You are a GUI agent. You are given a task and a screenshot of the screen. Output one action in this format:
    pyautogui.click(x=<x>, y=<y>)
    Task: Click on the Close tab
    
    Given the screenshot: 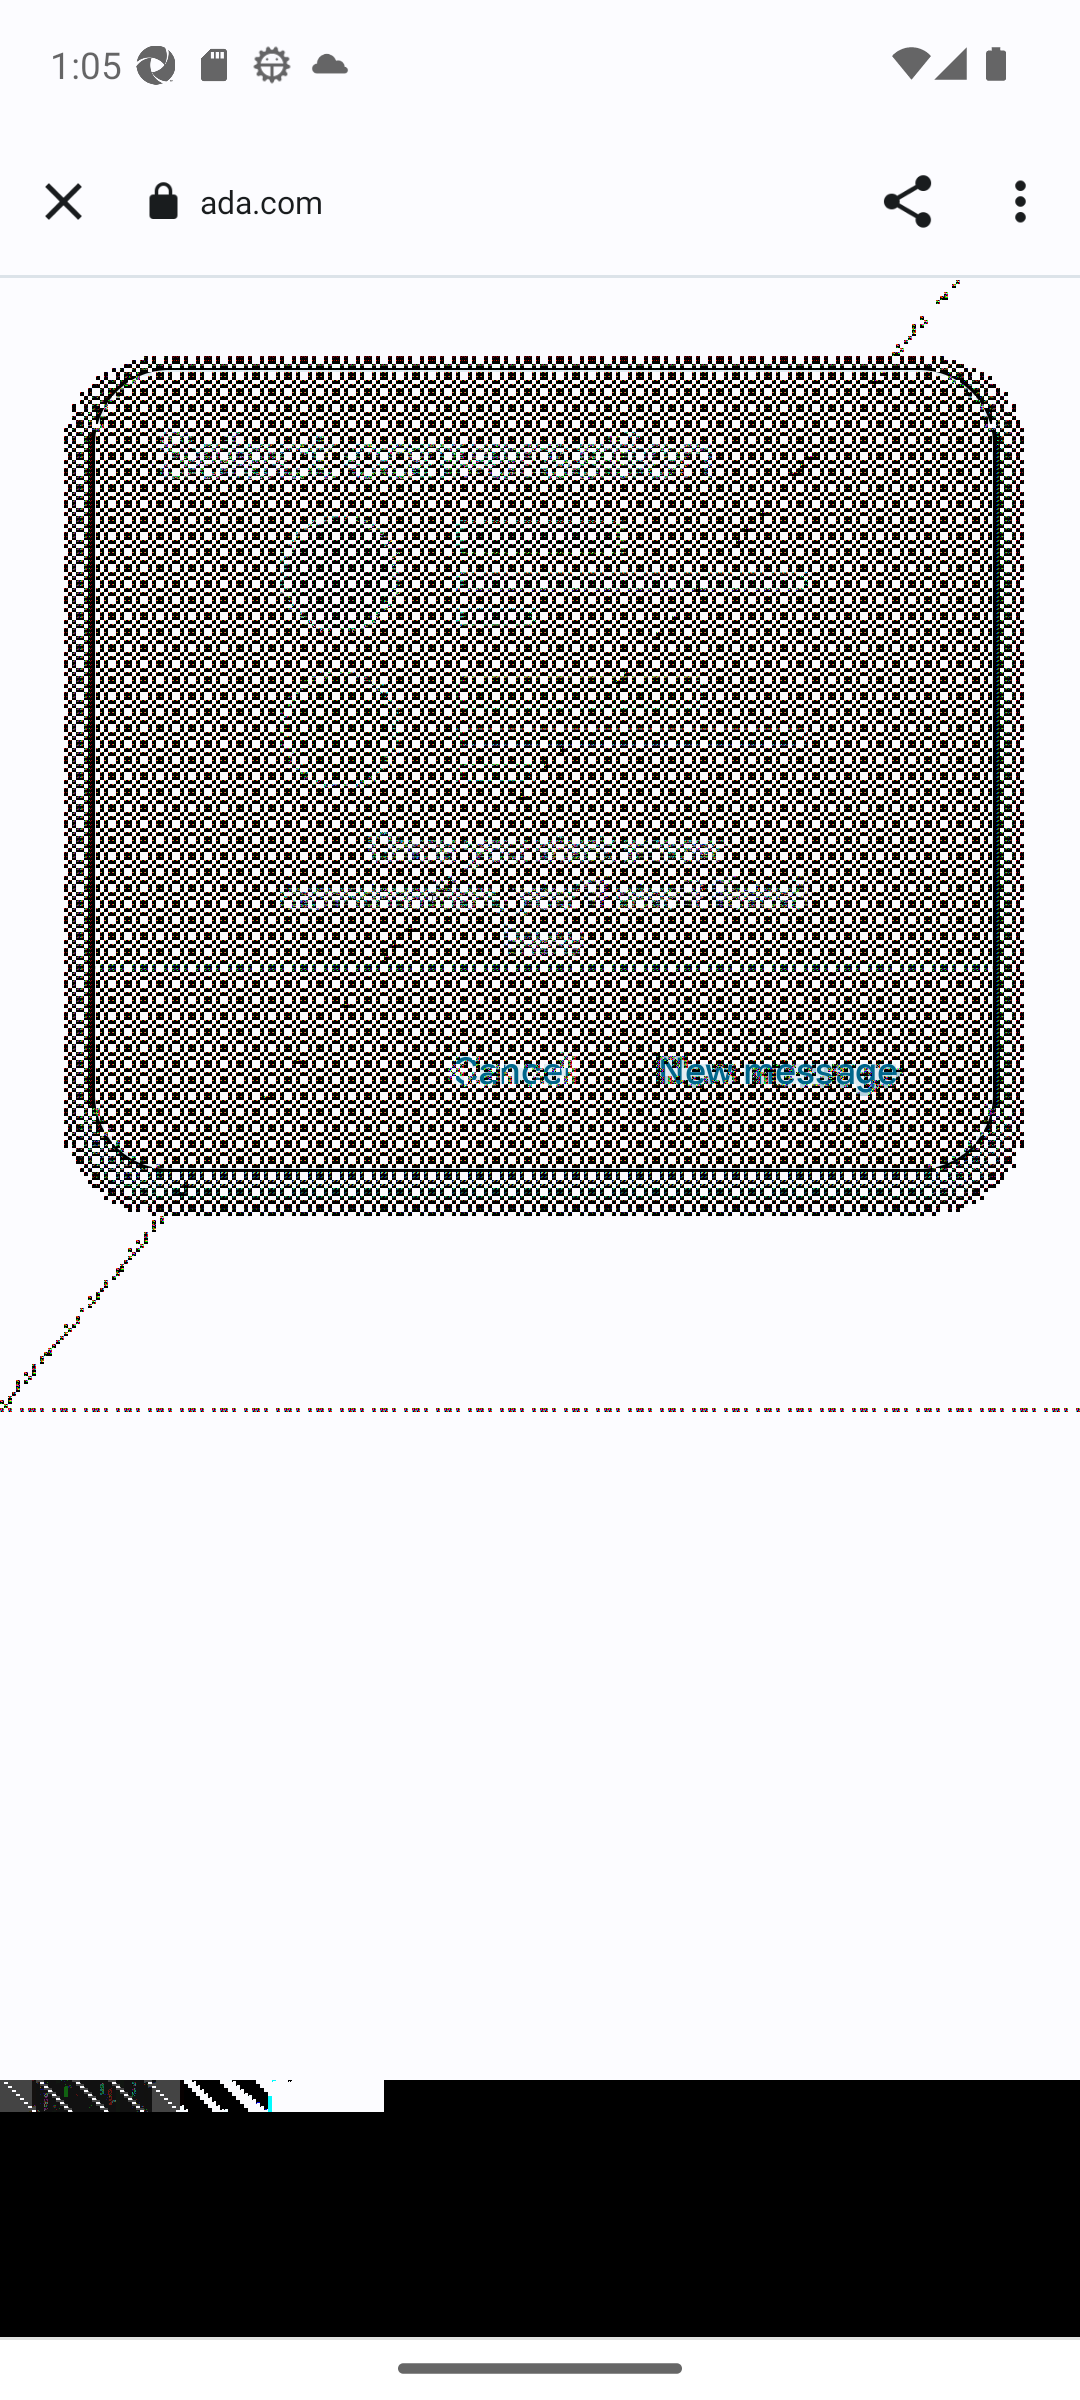 What is the action you would take?
    pyautogui.click(x=63, y=202)
    